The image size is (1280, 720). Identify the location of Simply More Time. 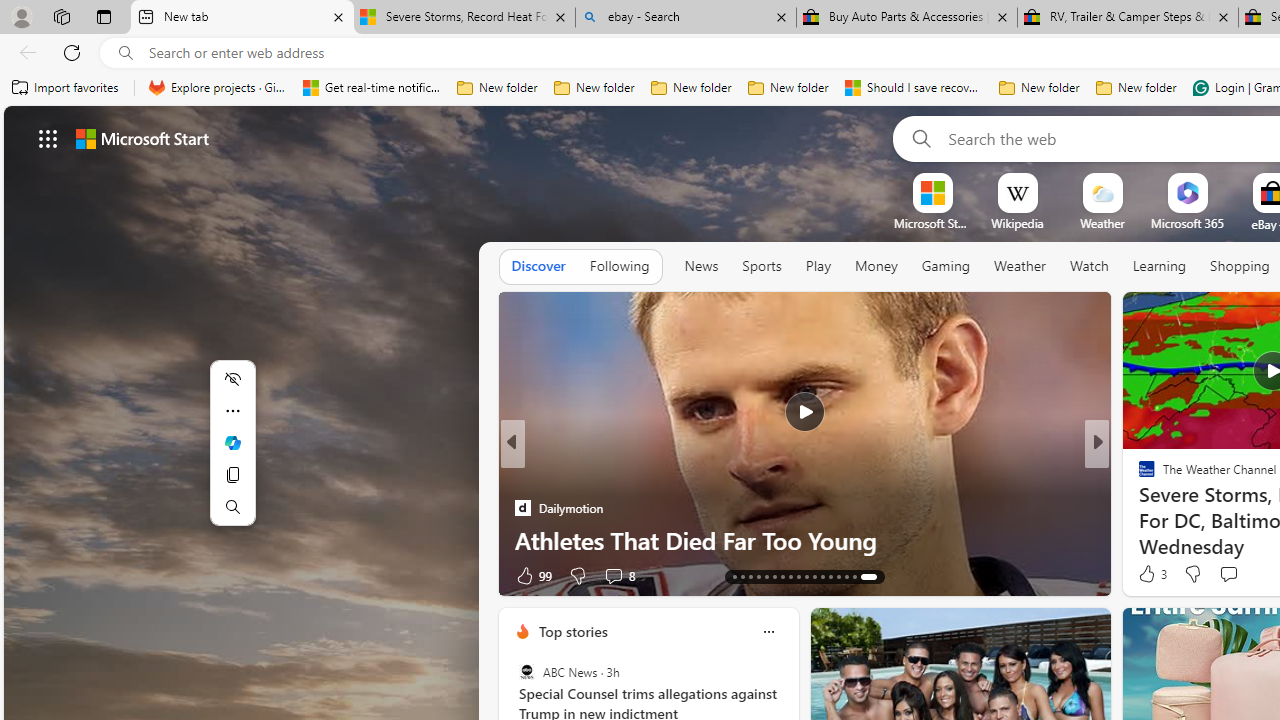
(1138, 508).